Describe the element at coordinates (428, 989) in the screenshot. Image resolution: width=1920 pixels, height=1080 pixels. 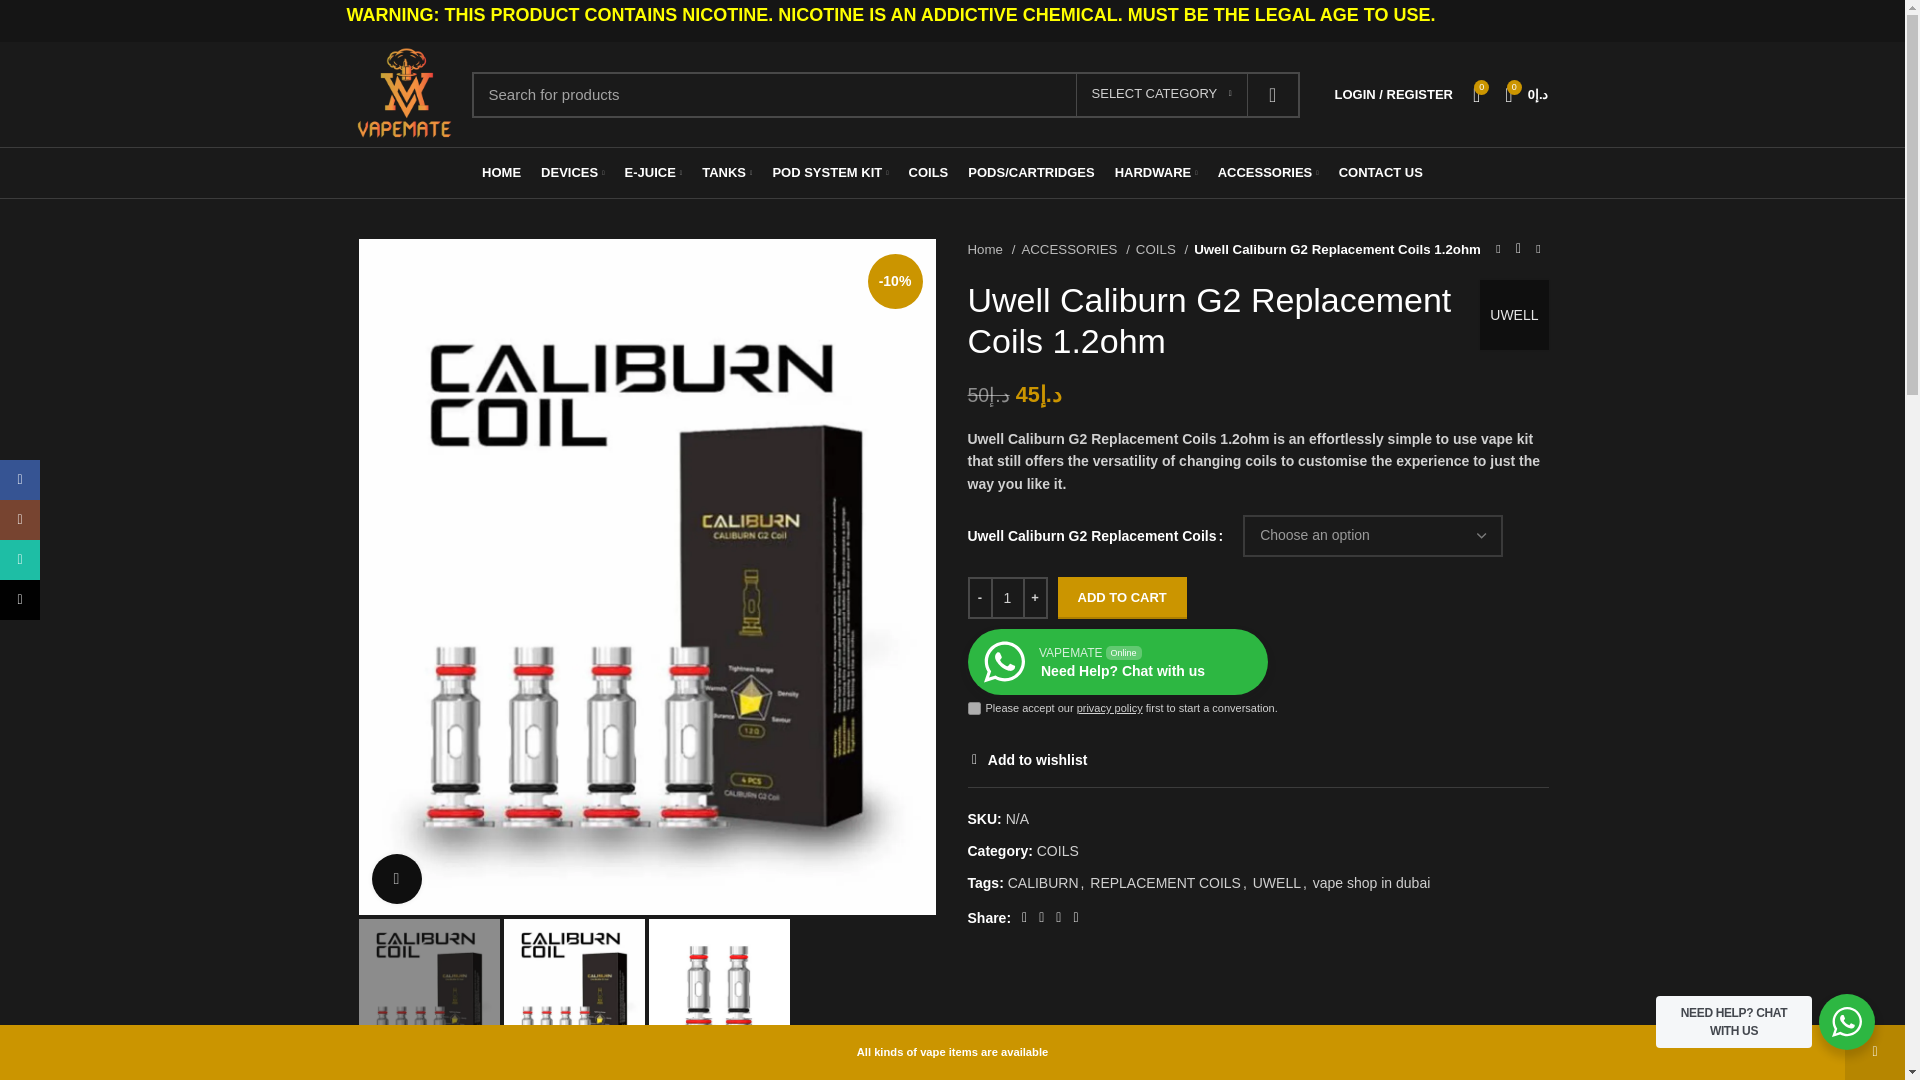
I see `805609CF-8A67-4540-BC5A-F06B646B1480` at that location.